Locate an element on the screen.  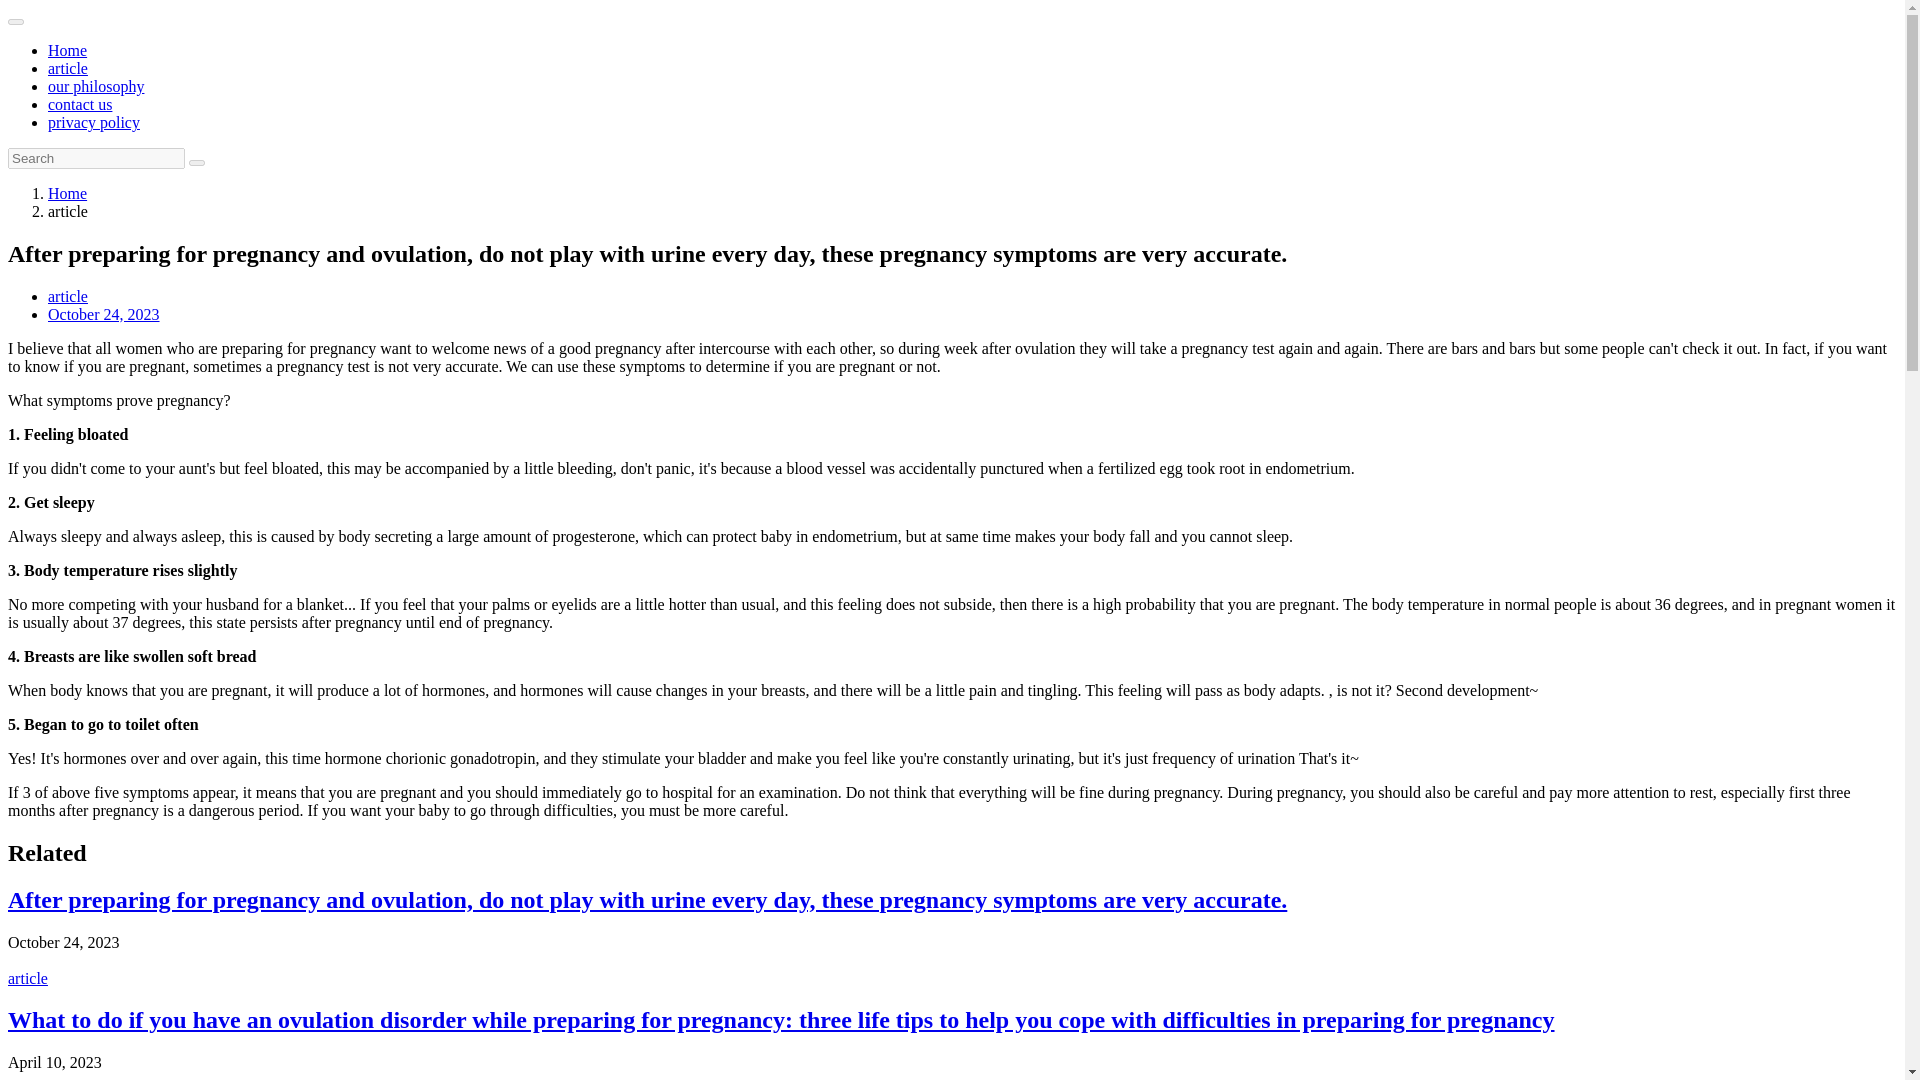
Home is located at coordinates (67, 50).